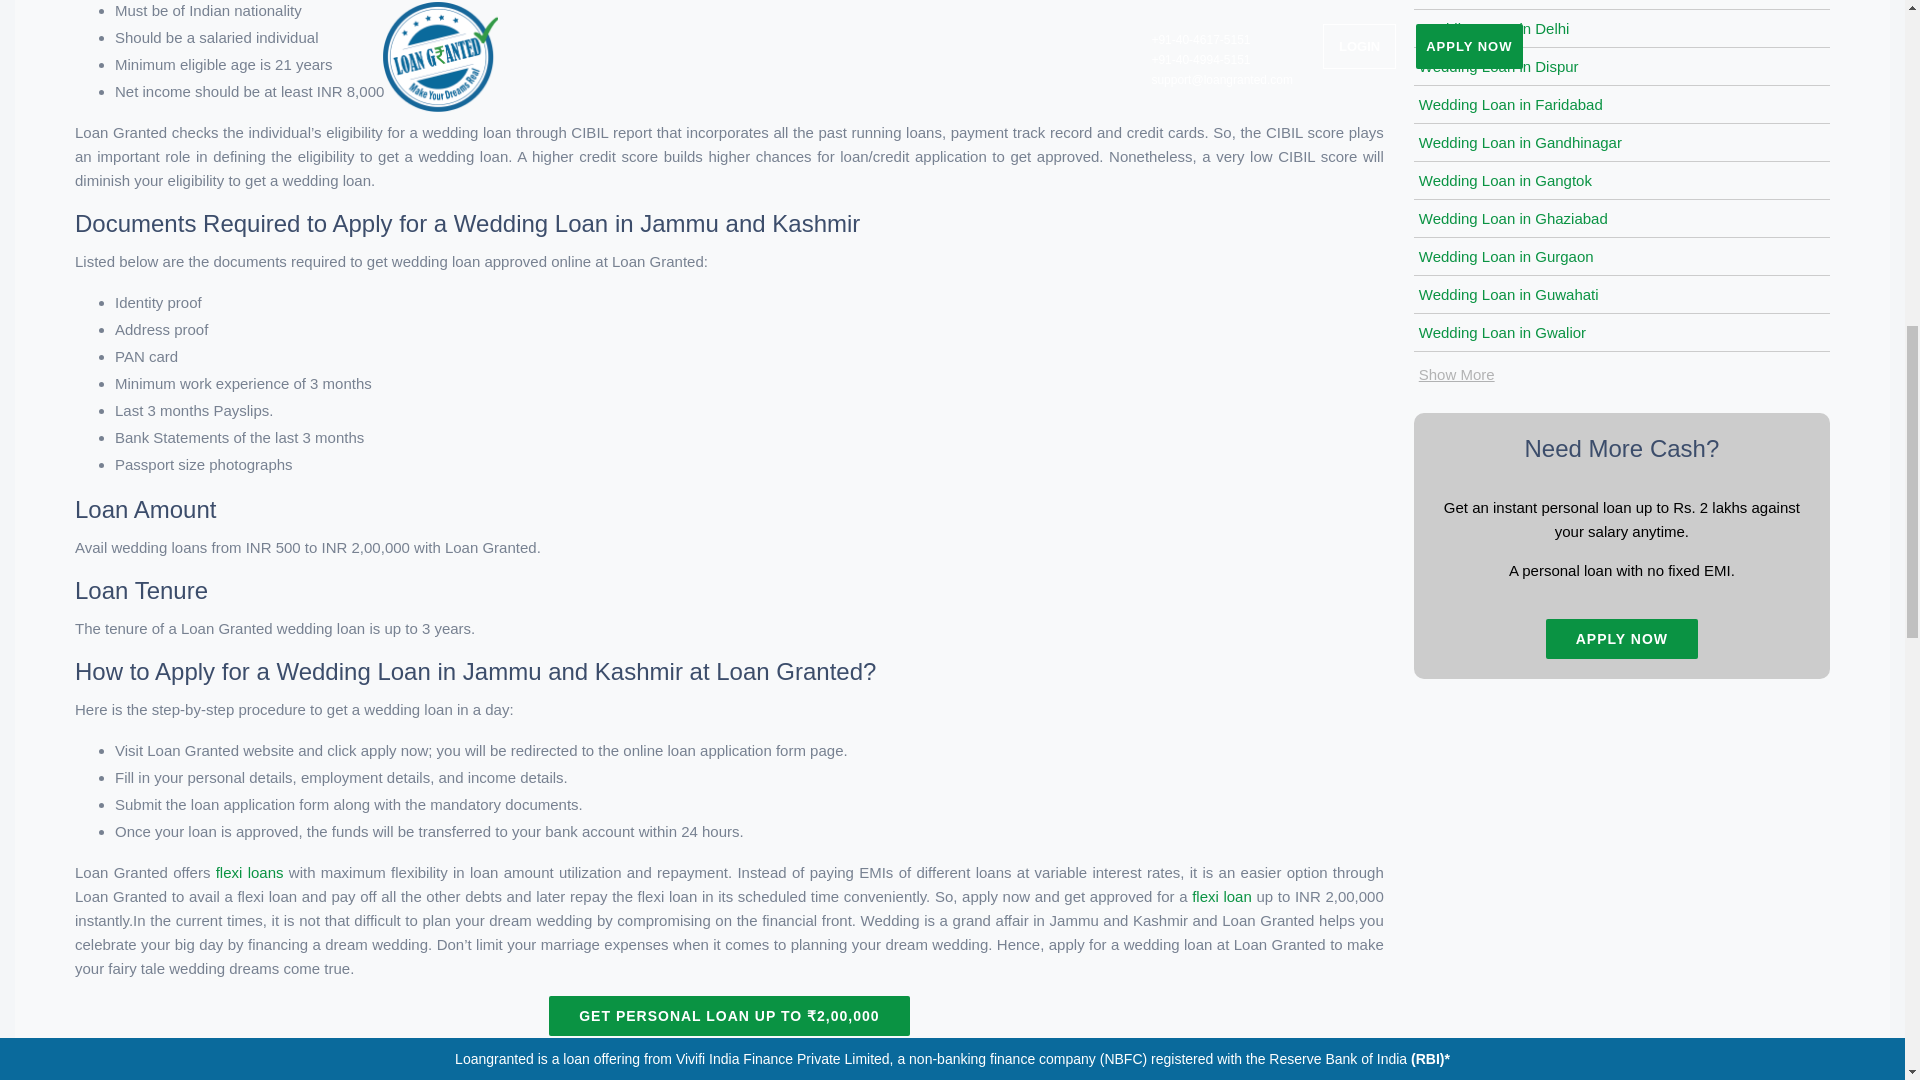  I want to click on Wedding Loan in Faridabad, so click(1510, 104).